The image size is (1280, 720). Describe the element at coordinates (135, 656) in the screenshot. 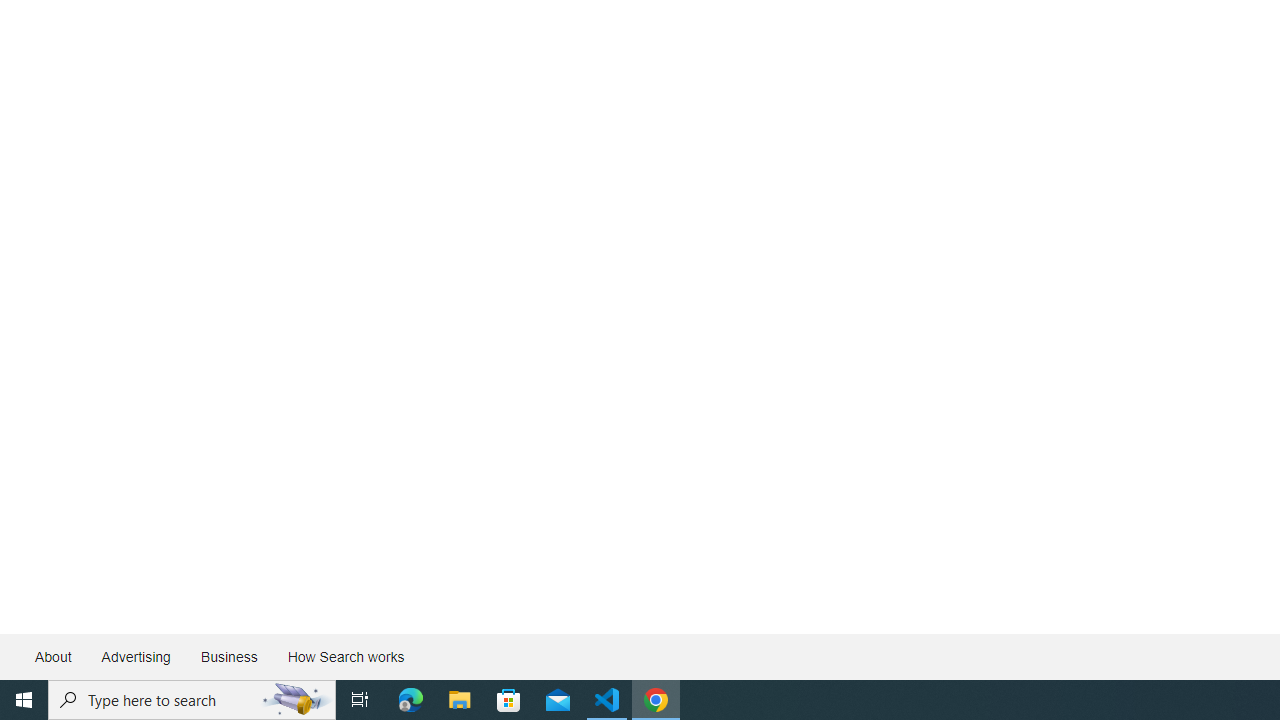

I see `Advertising` at that location.